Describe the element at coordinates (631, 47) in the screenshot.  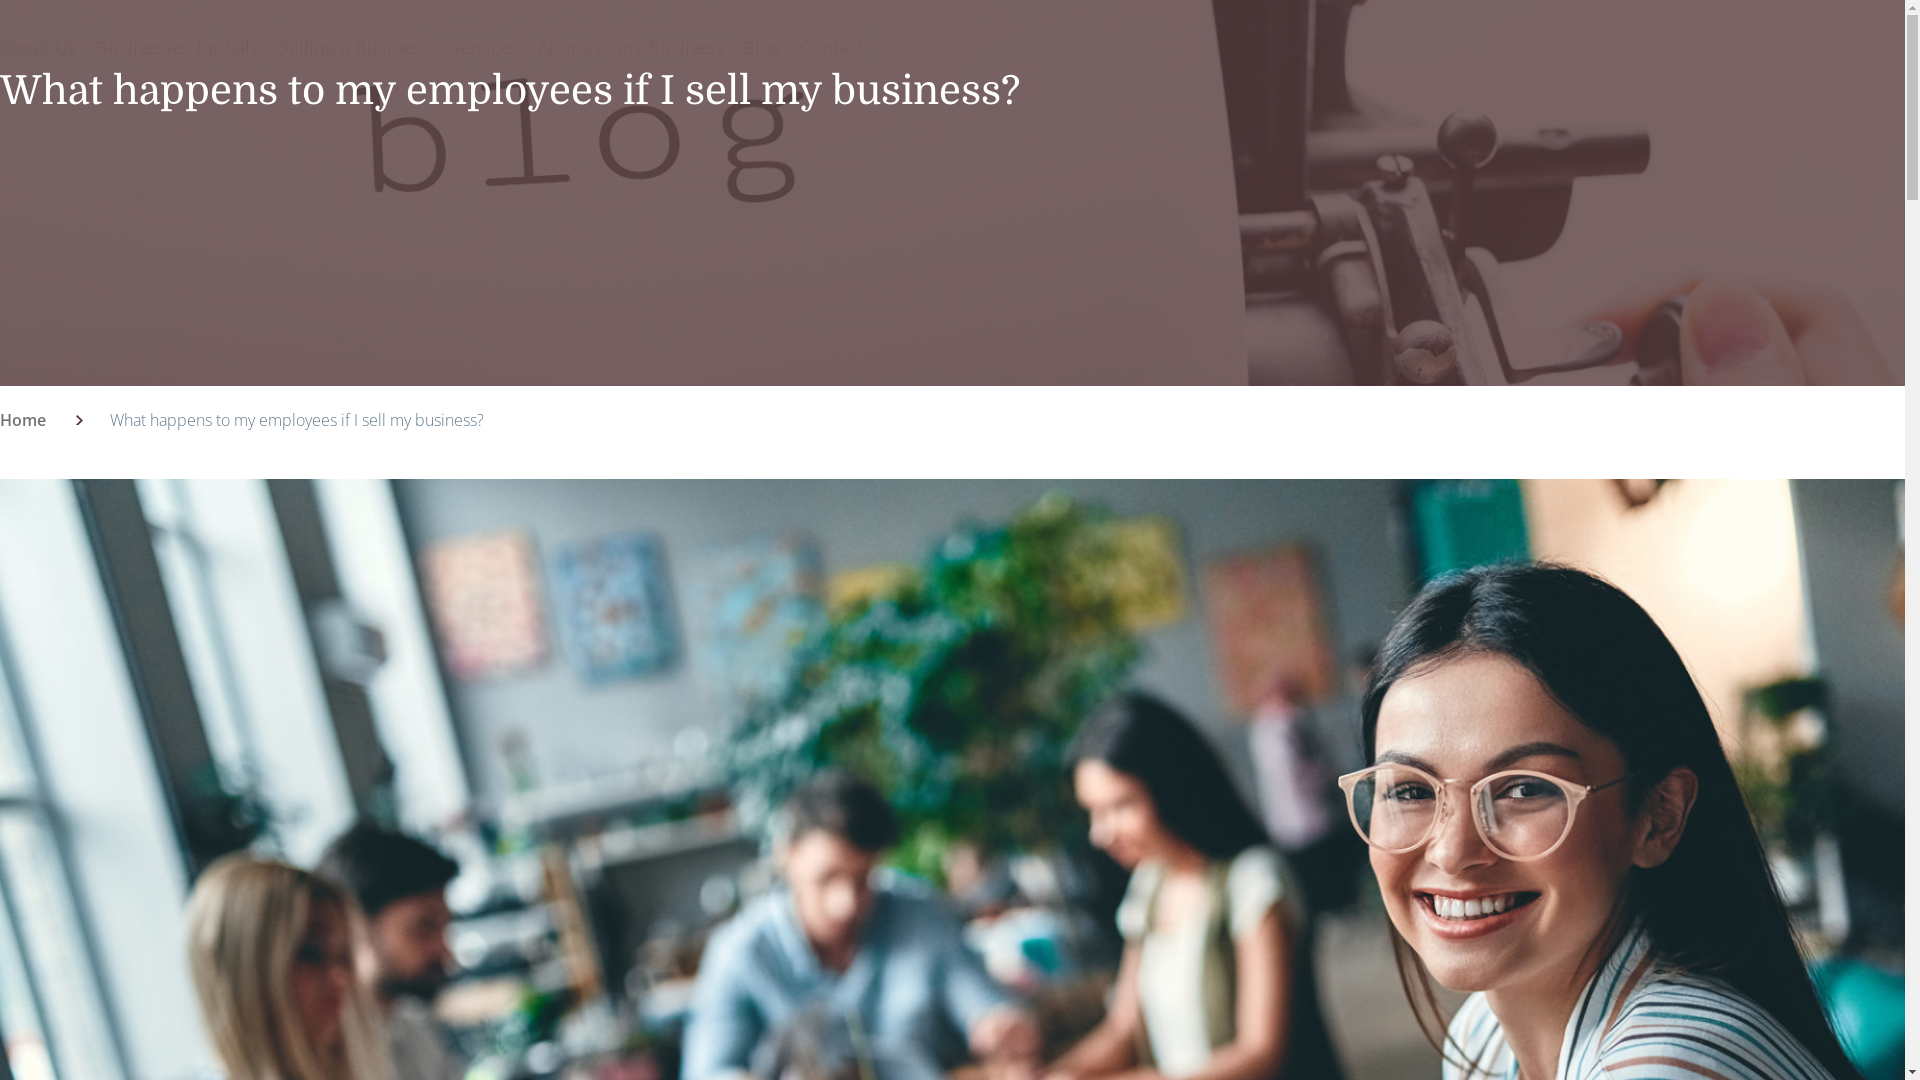
I see `Appraise my Business` at that location.